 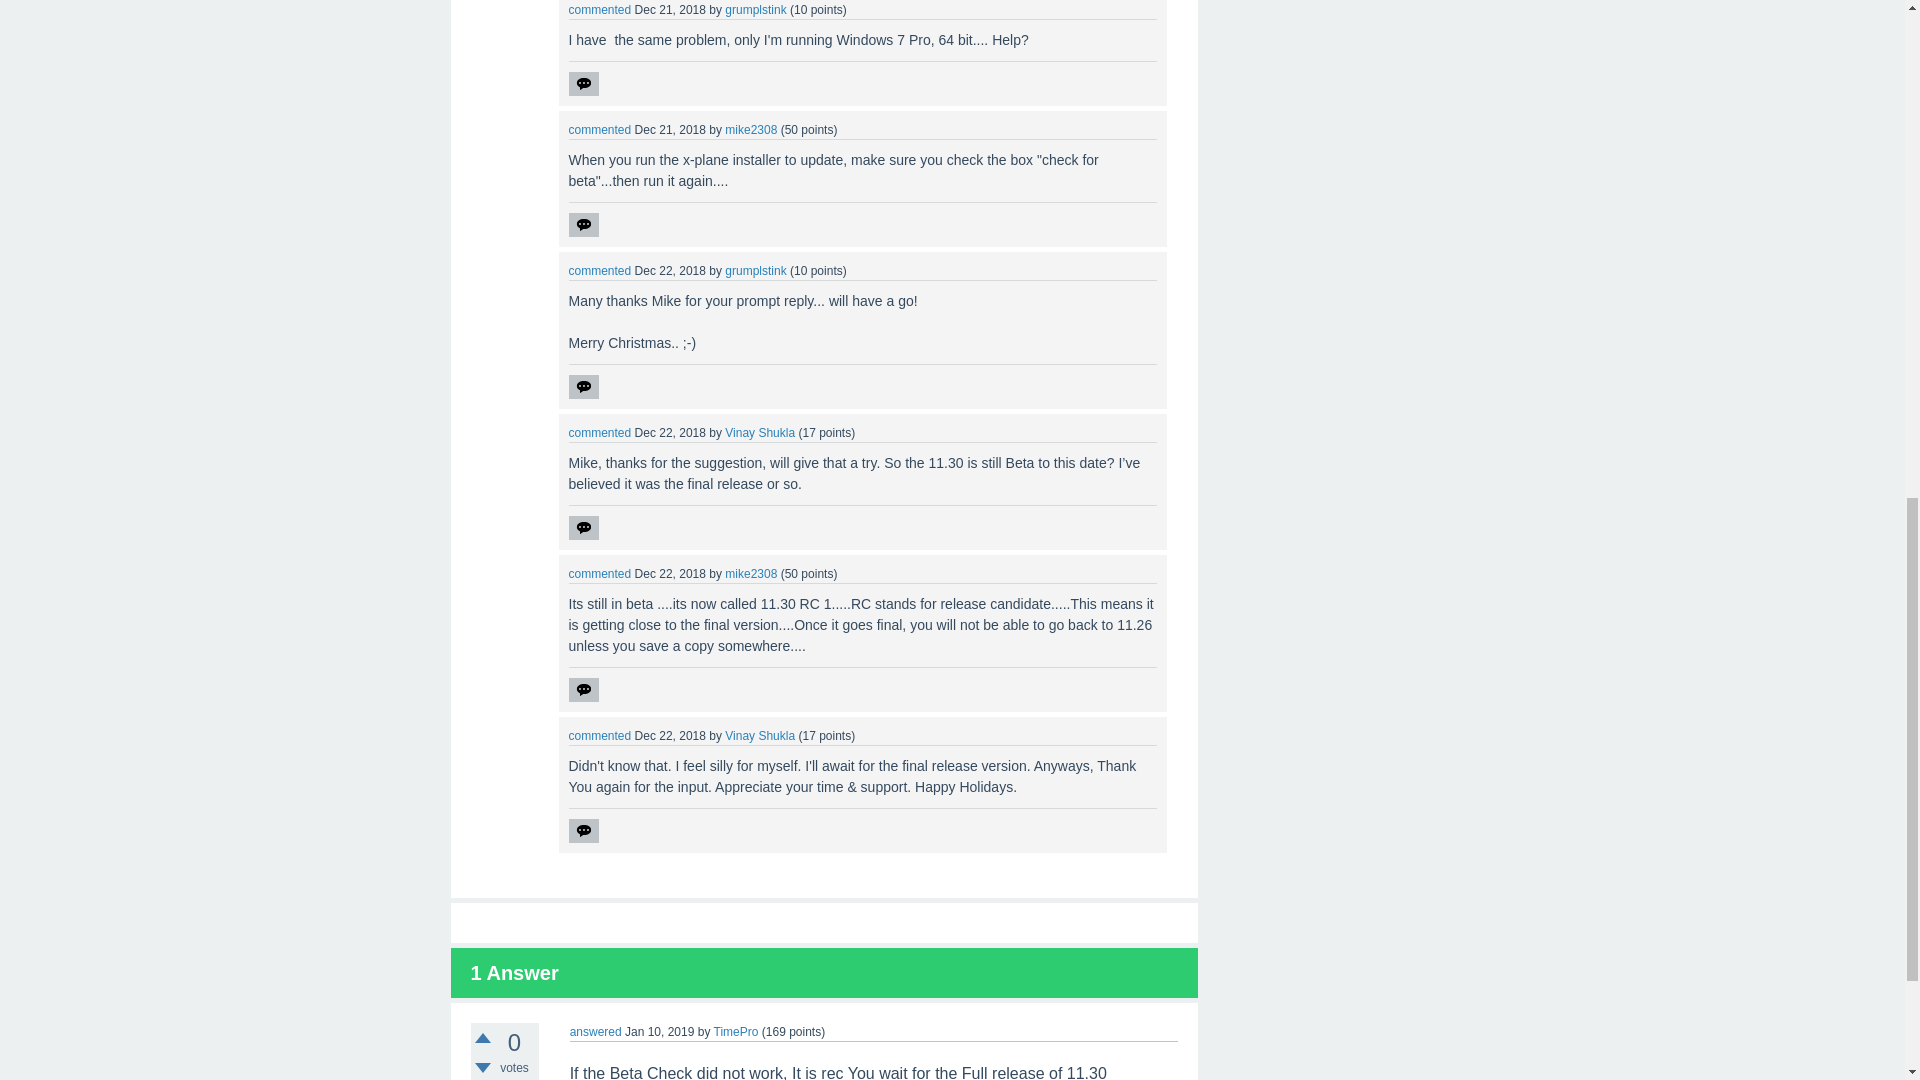 I want to click on mike2308, so click(x=751, y=130).